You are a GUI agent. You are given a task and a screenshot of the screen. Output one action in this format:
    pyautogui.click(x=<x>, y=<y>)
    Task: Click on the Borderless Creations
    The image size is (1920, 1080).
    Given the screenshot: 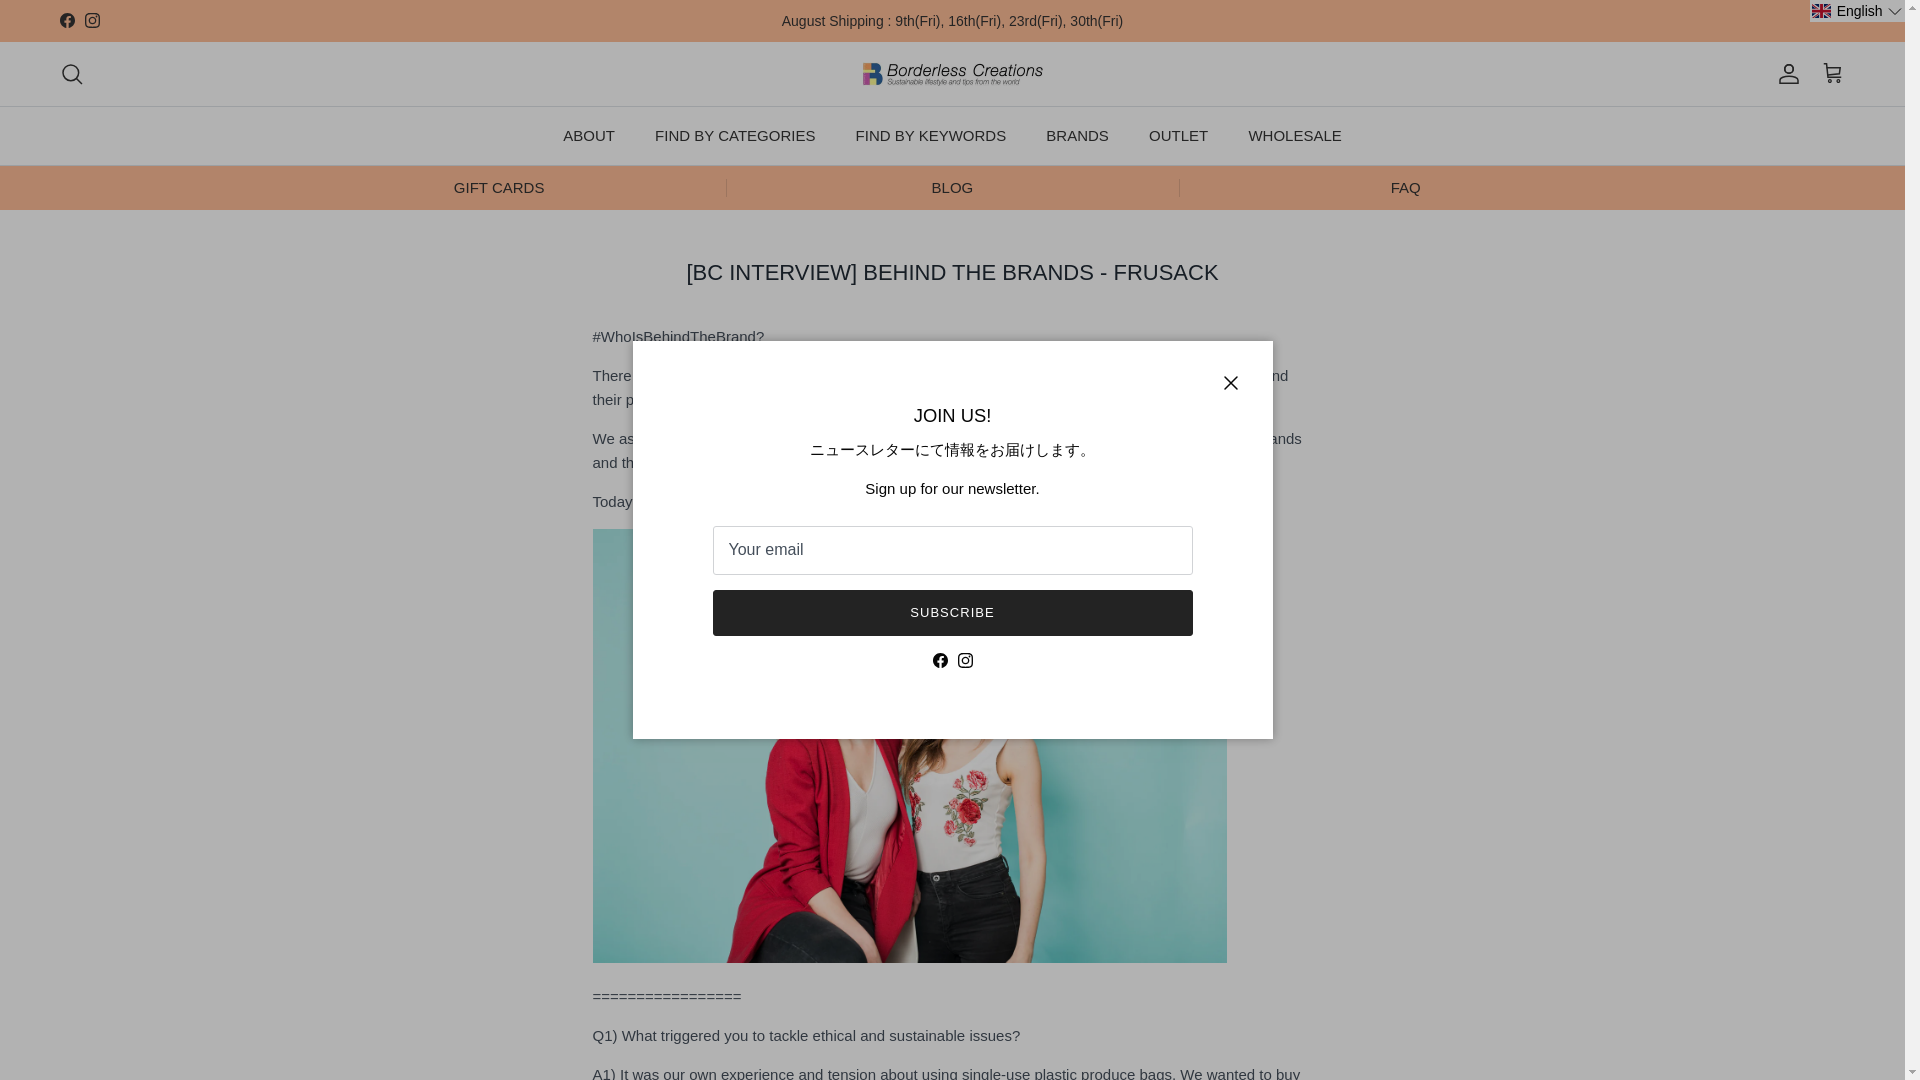 What is the action you would take?
    pyautogui.click(x=952, y=74)
    